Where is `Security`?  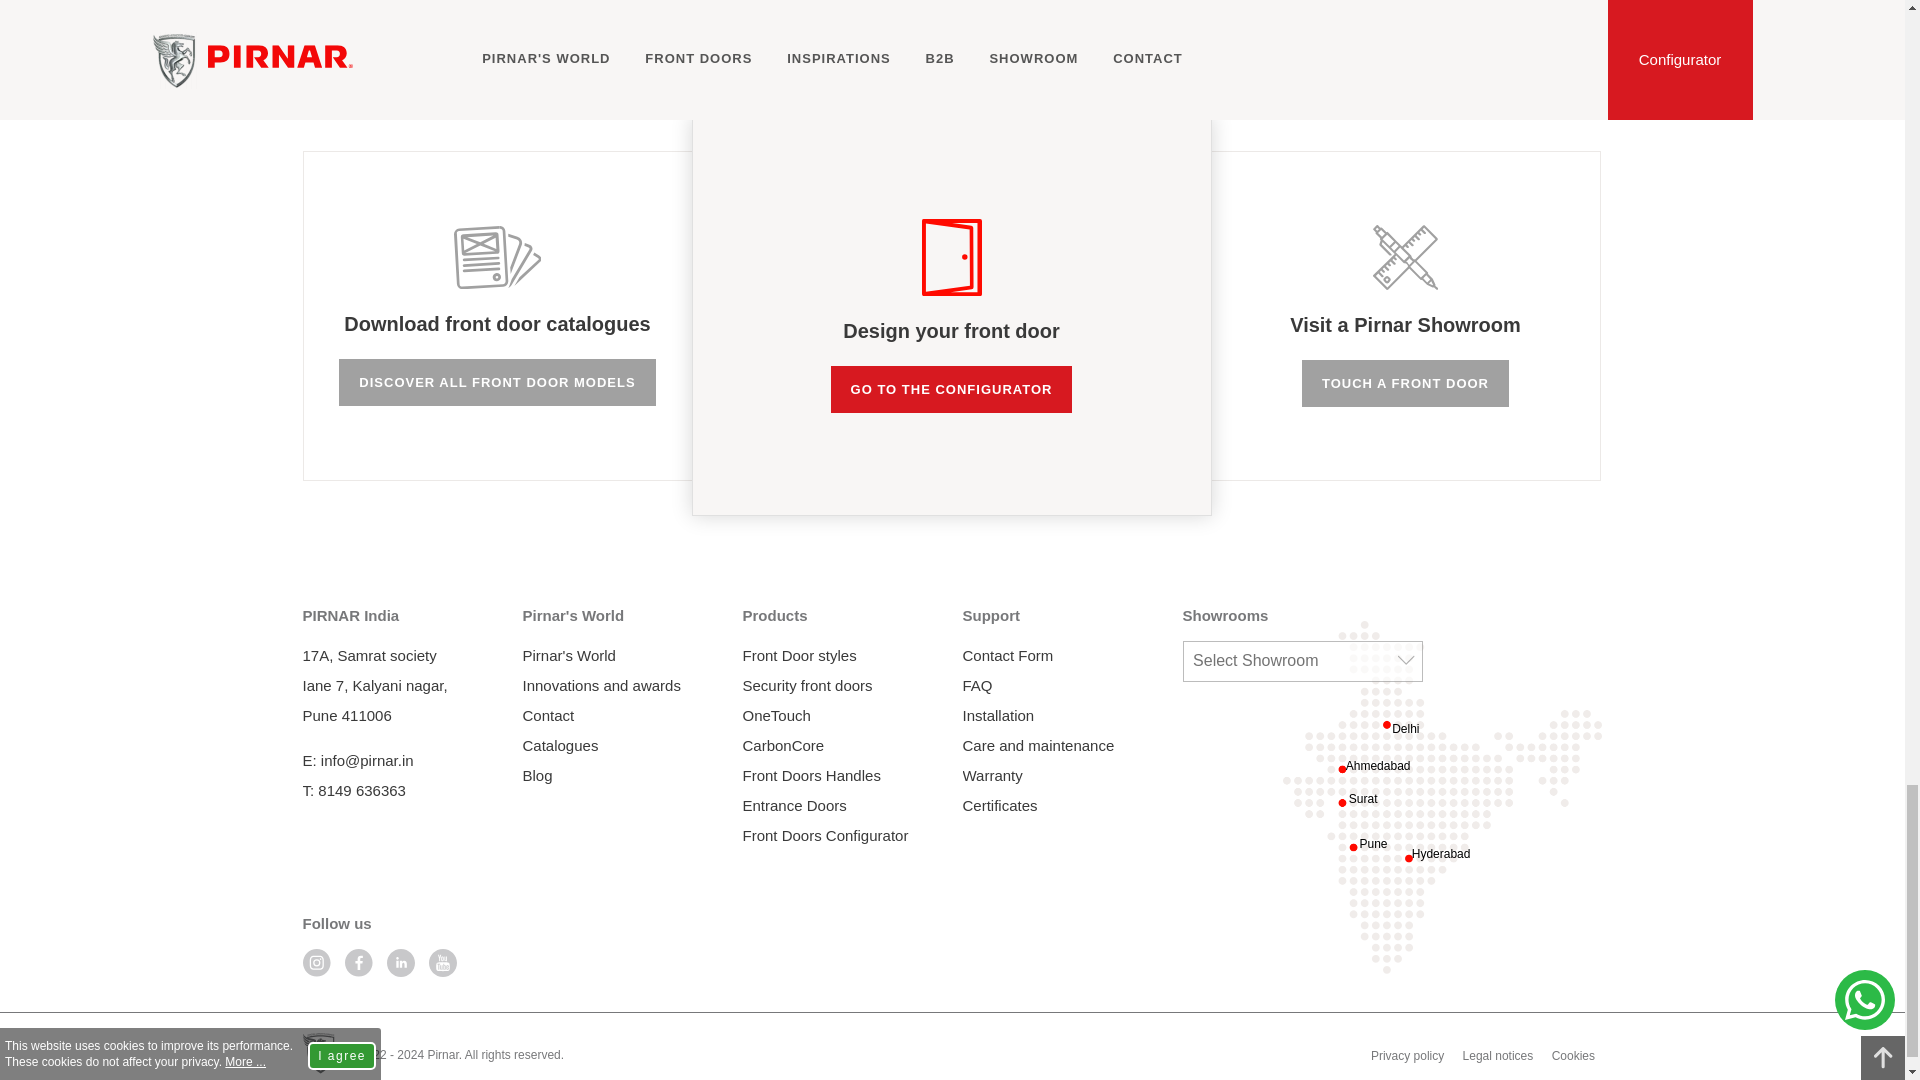
Security is located at coordinates (360, 5).